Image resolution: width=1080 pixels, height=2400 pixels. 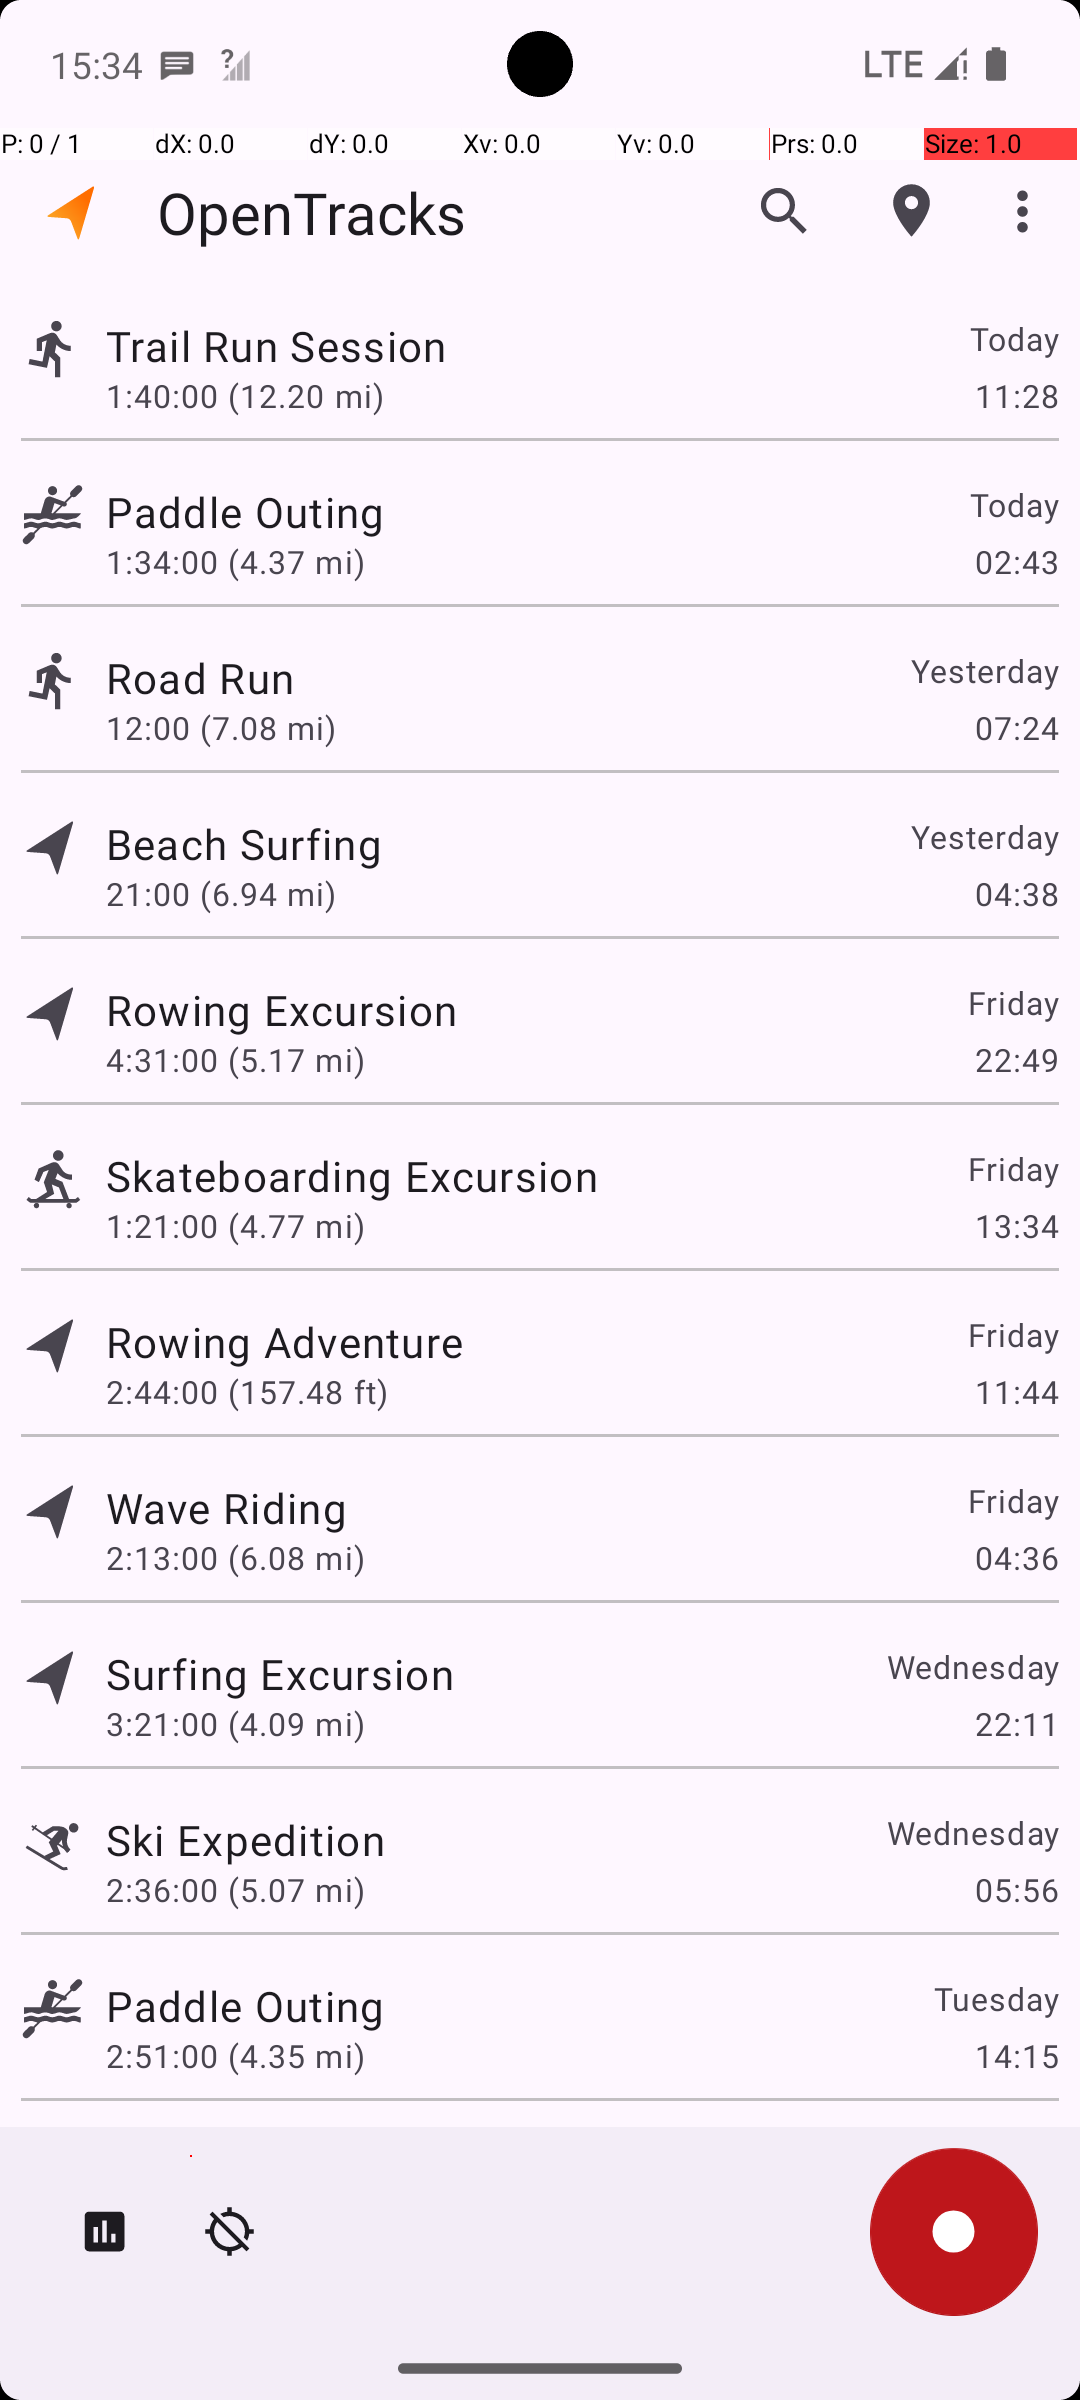 What do you see at coordinates (1016, 1392) in the screenshot?
I see `11:44` at bounding box center [1016, 1392].